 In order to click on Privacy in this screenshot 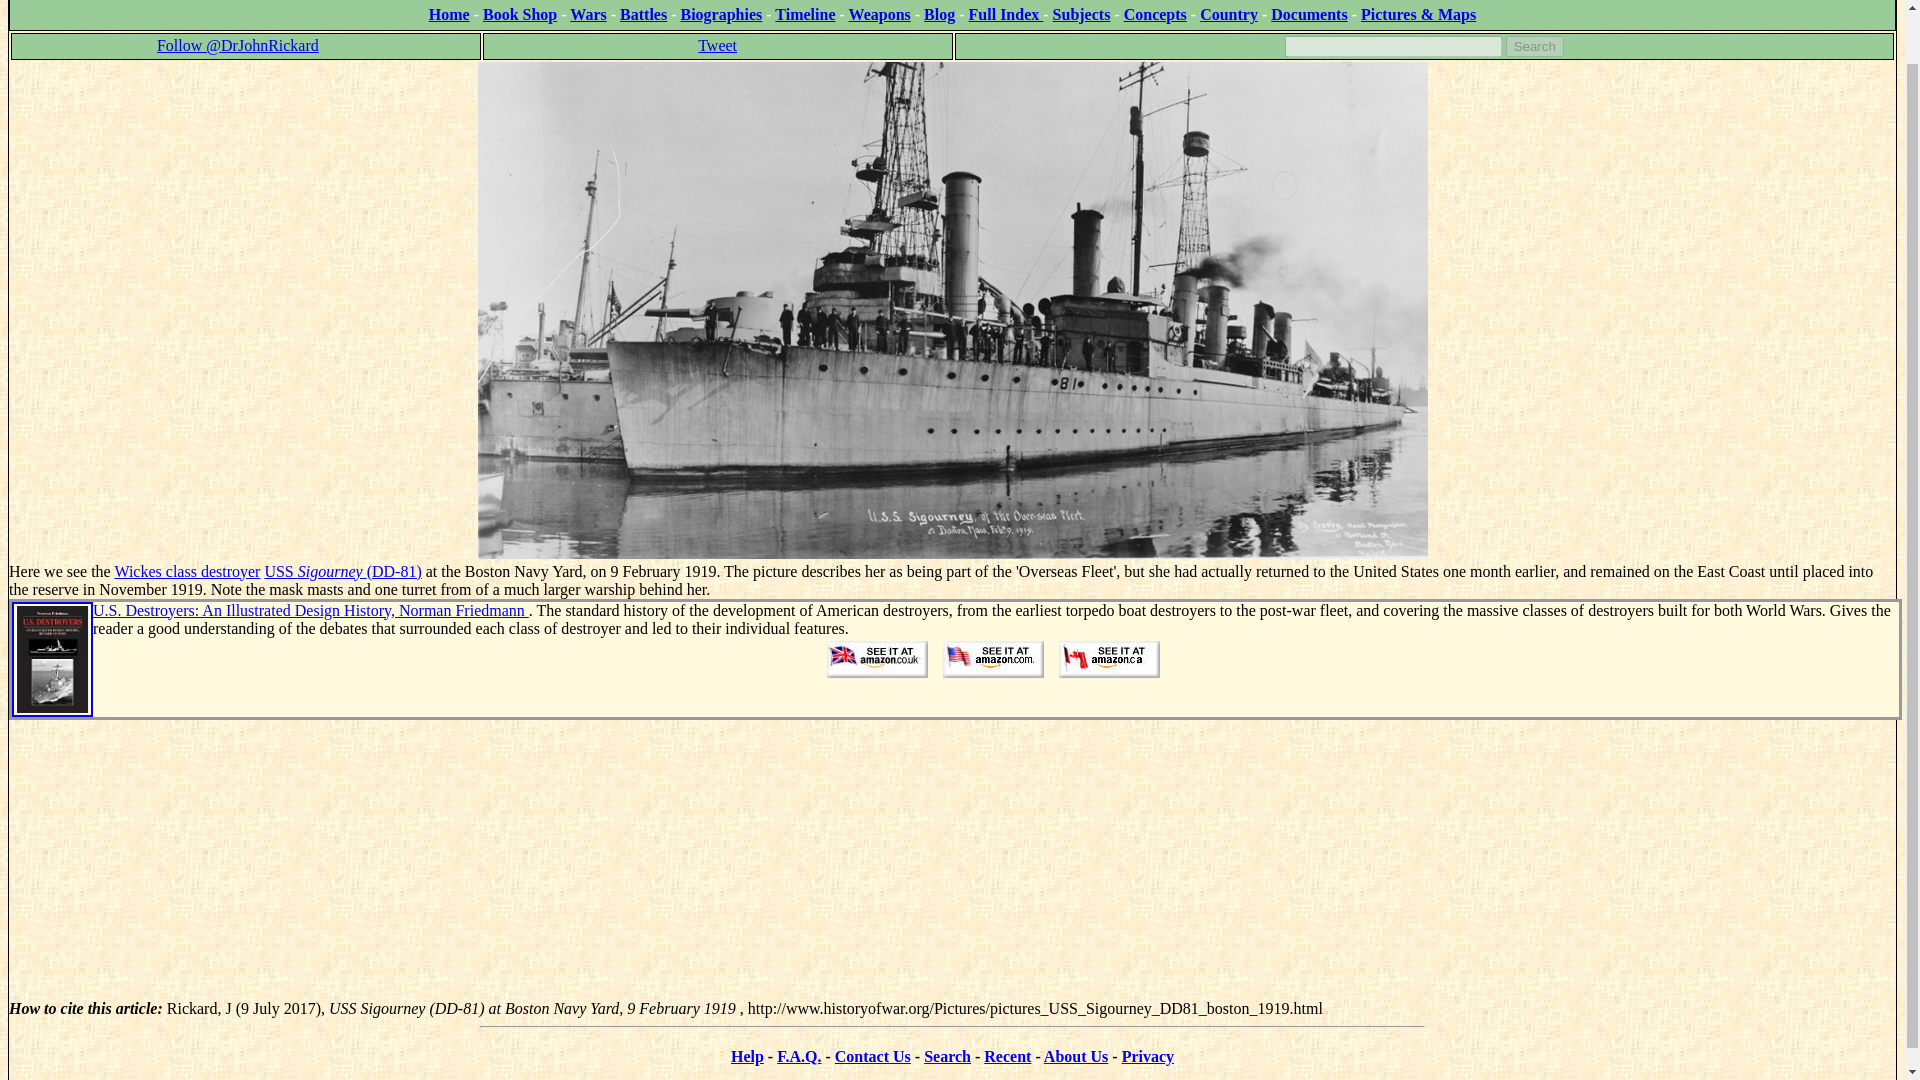, I will do `click(1147, 1056)`.